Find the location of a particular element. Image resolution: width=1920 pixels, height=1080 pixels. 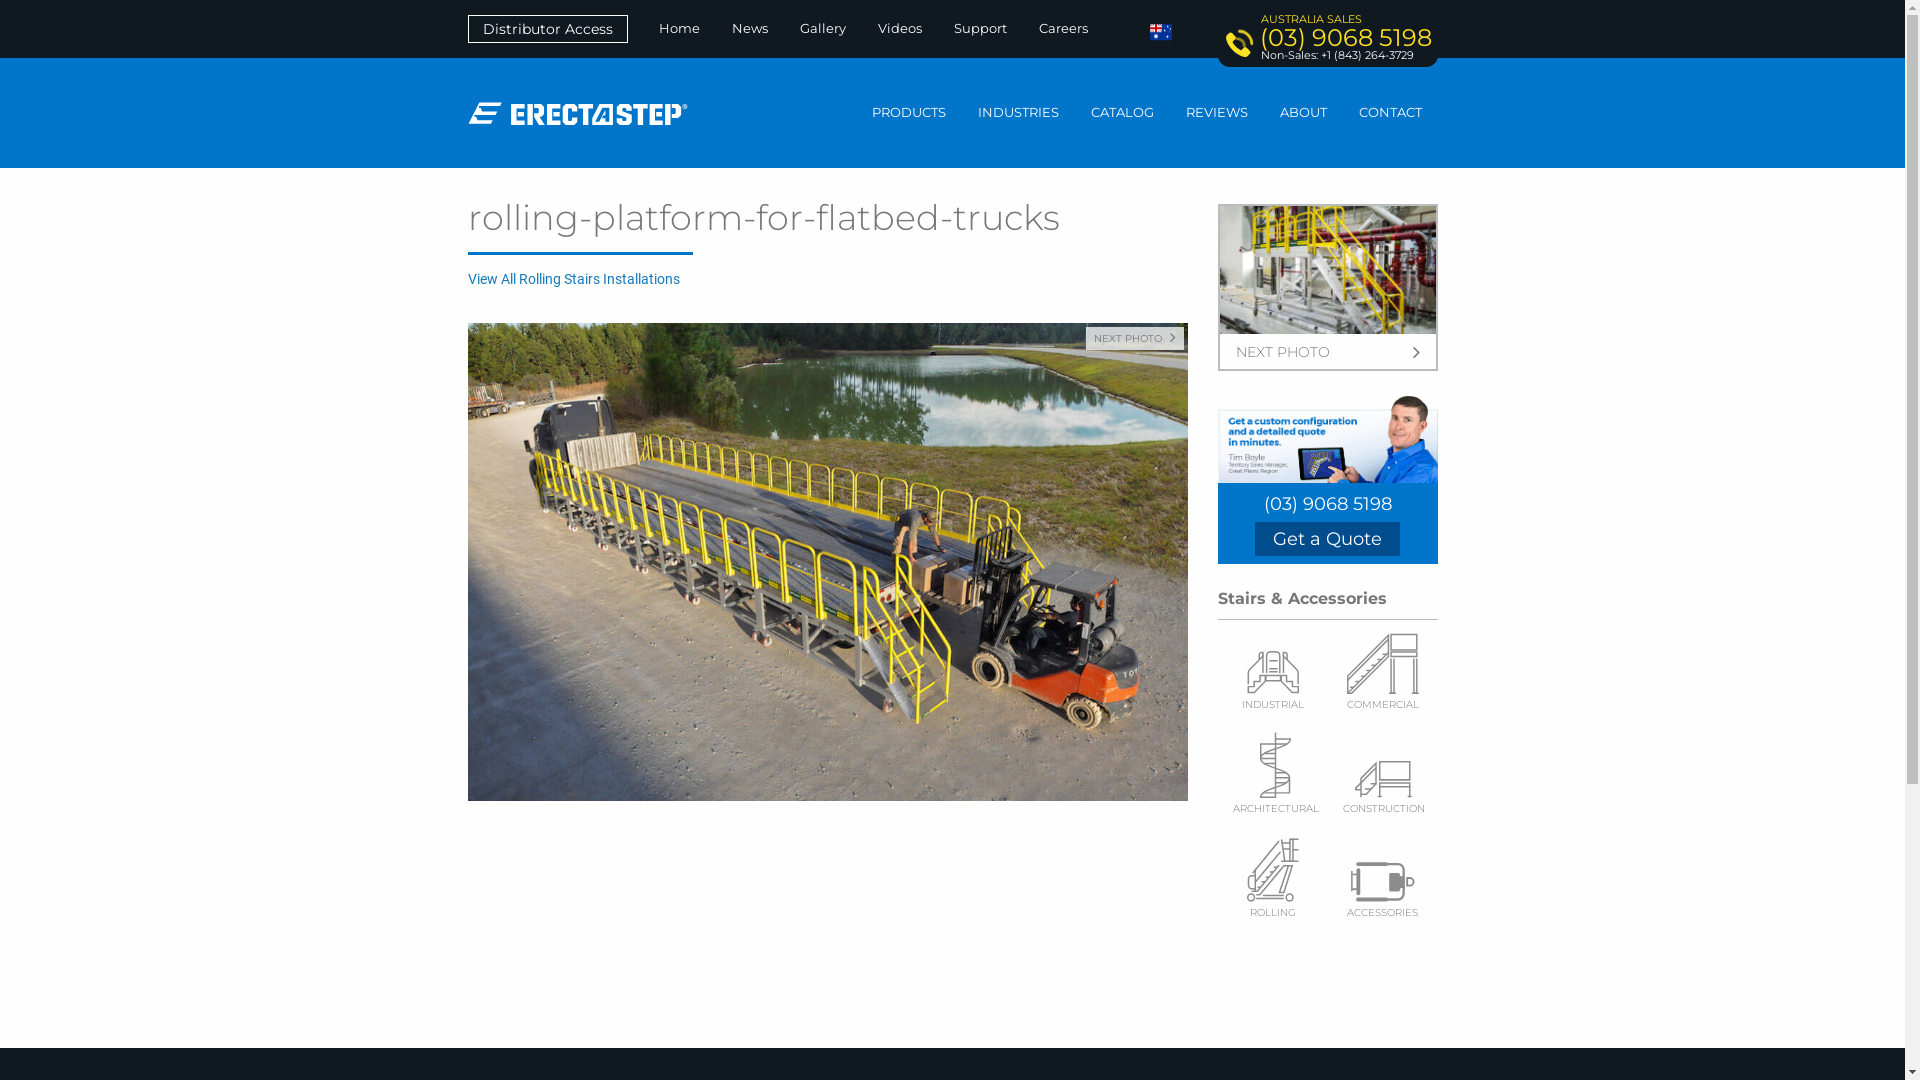

Home is located at coordinates (680, 28).